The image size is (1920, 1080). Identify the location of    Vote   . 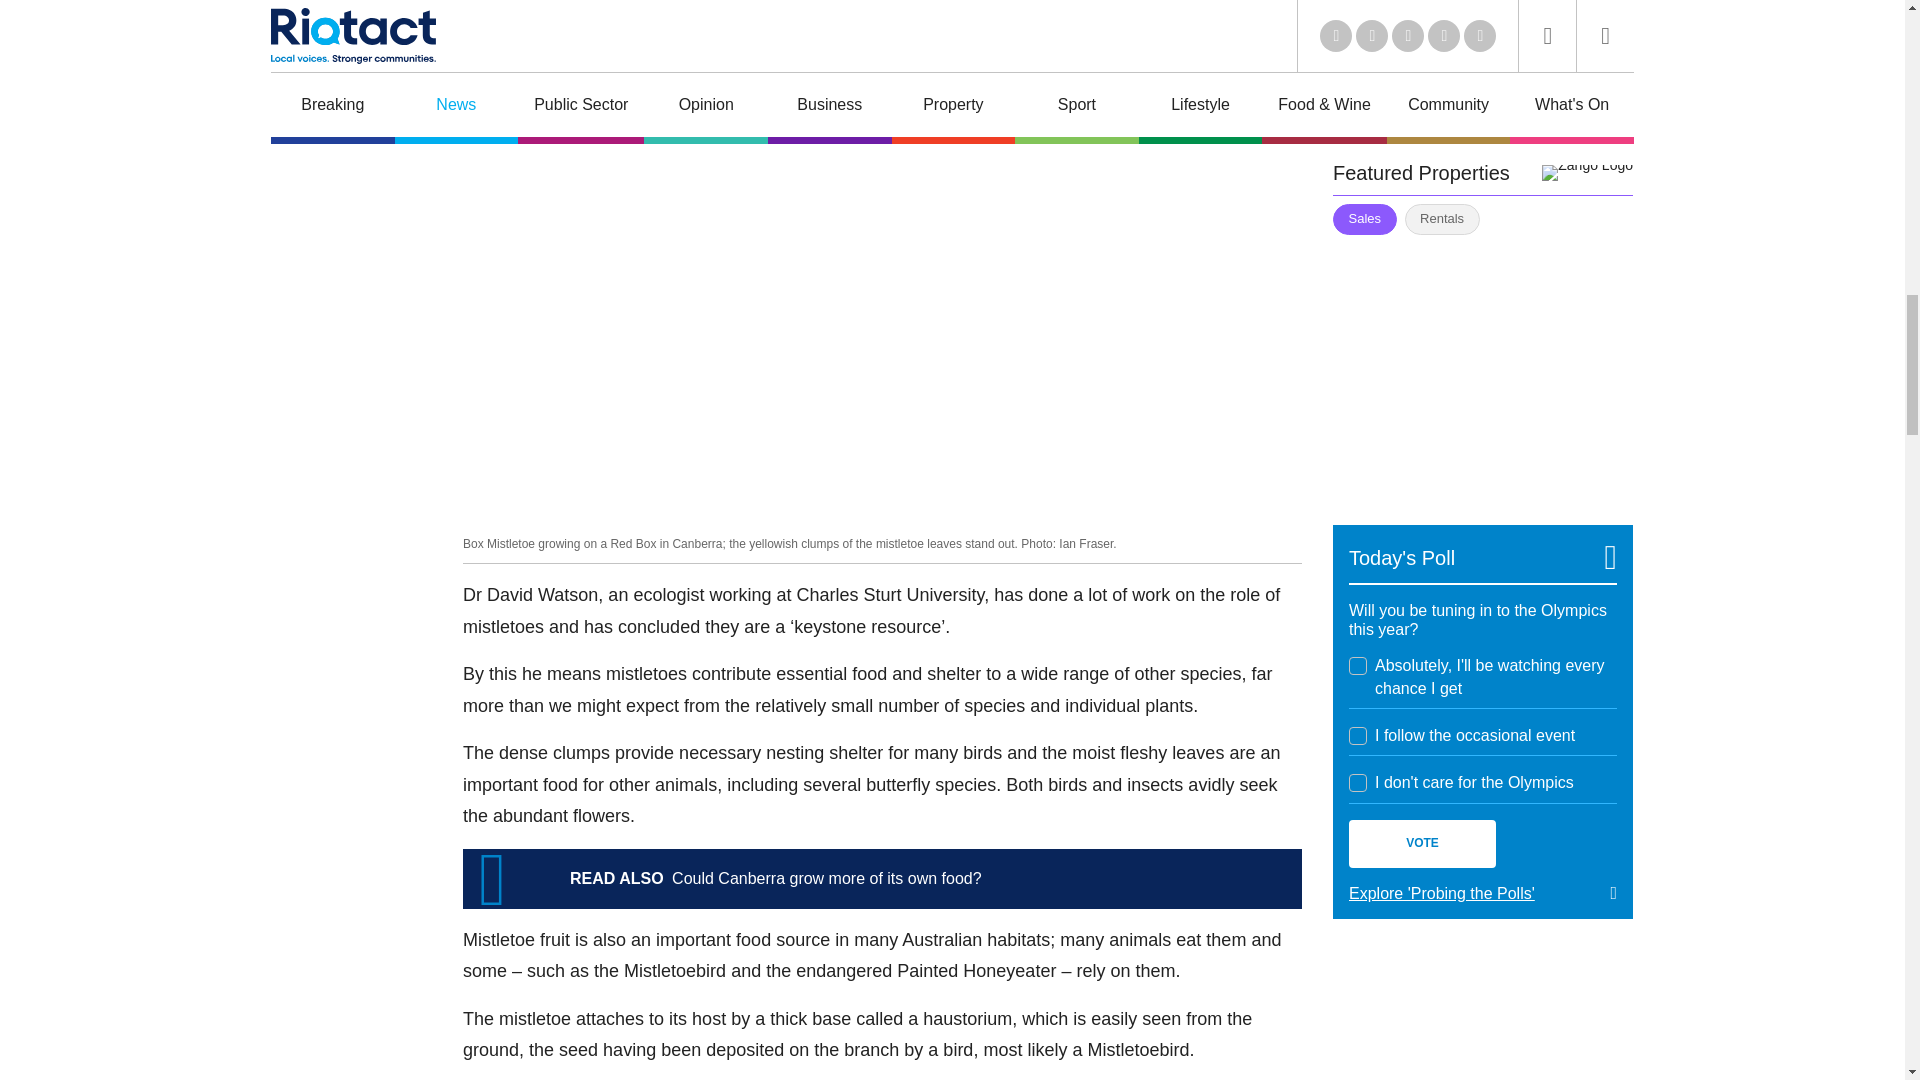
(1422, 844).